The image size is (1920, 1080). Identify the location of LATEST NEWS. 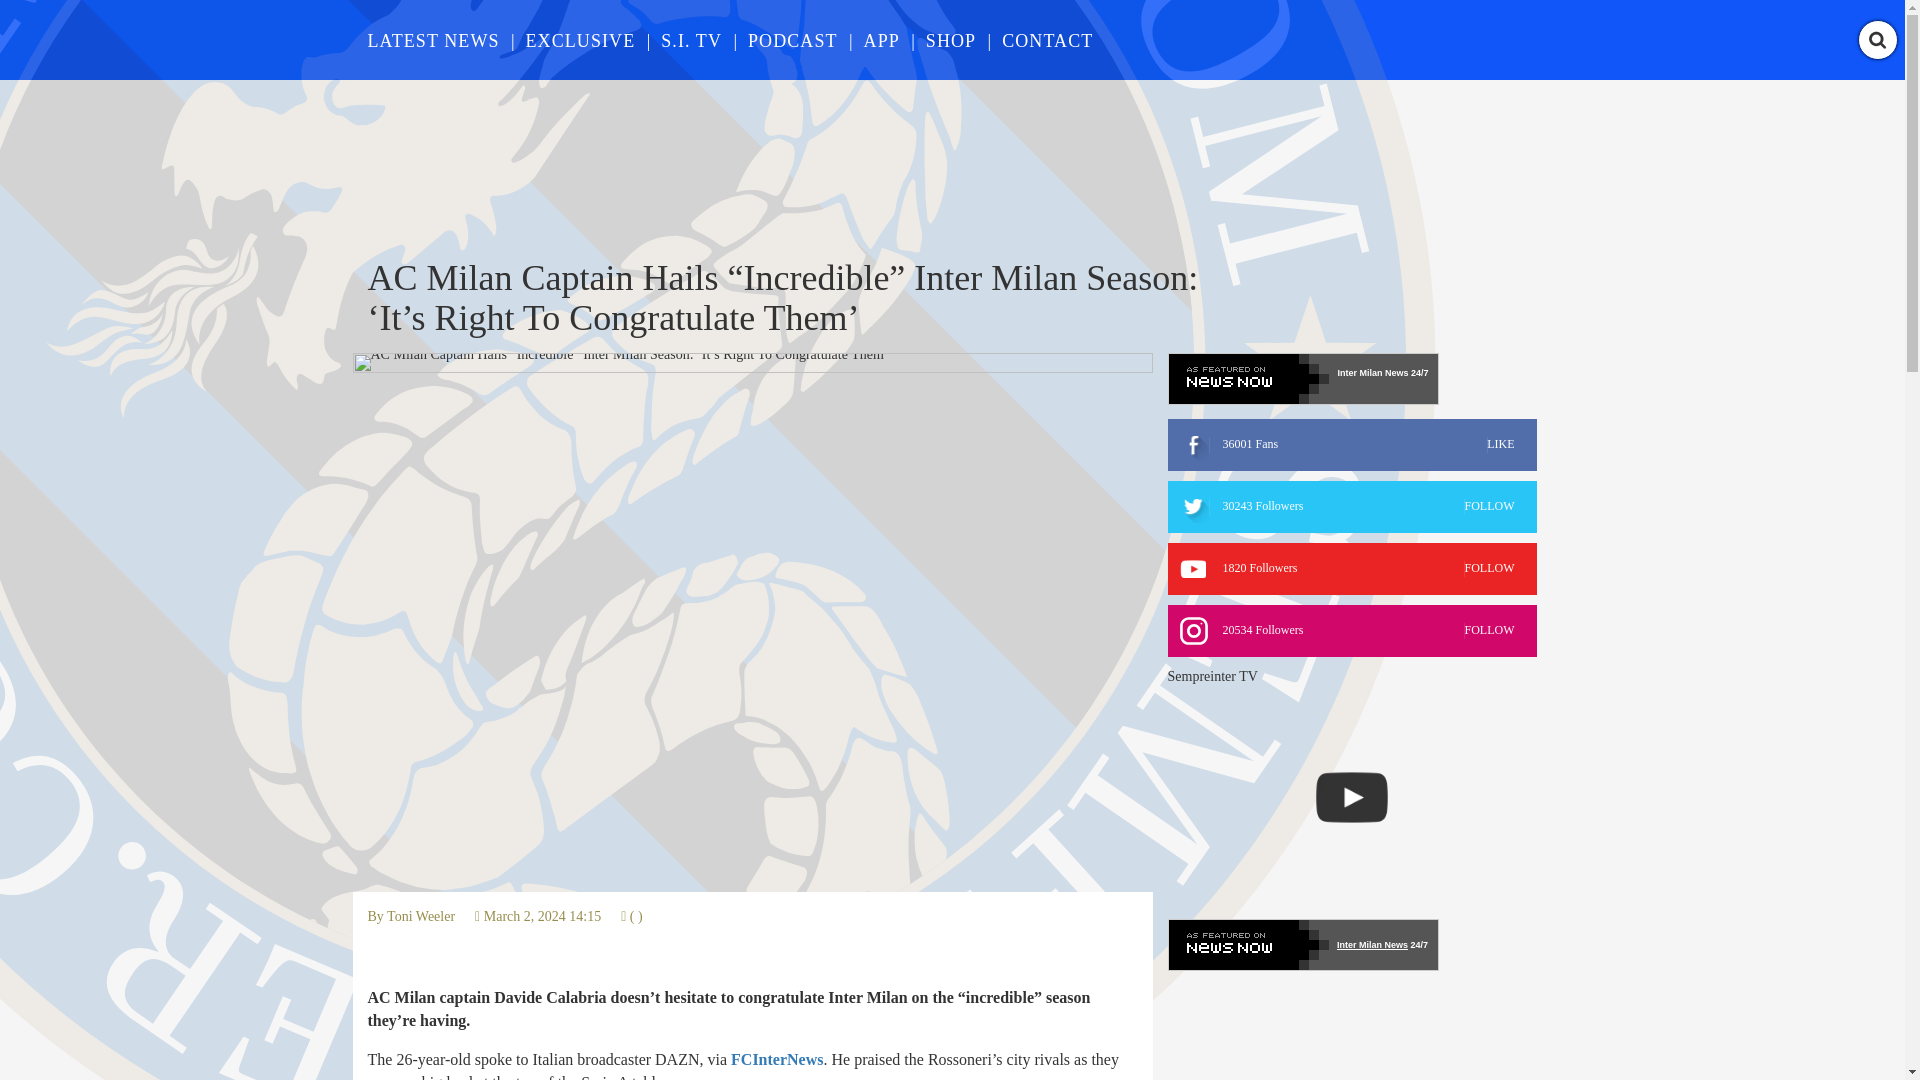
(434, 40).